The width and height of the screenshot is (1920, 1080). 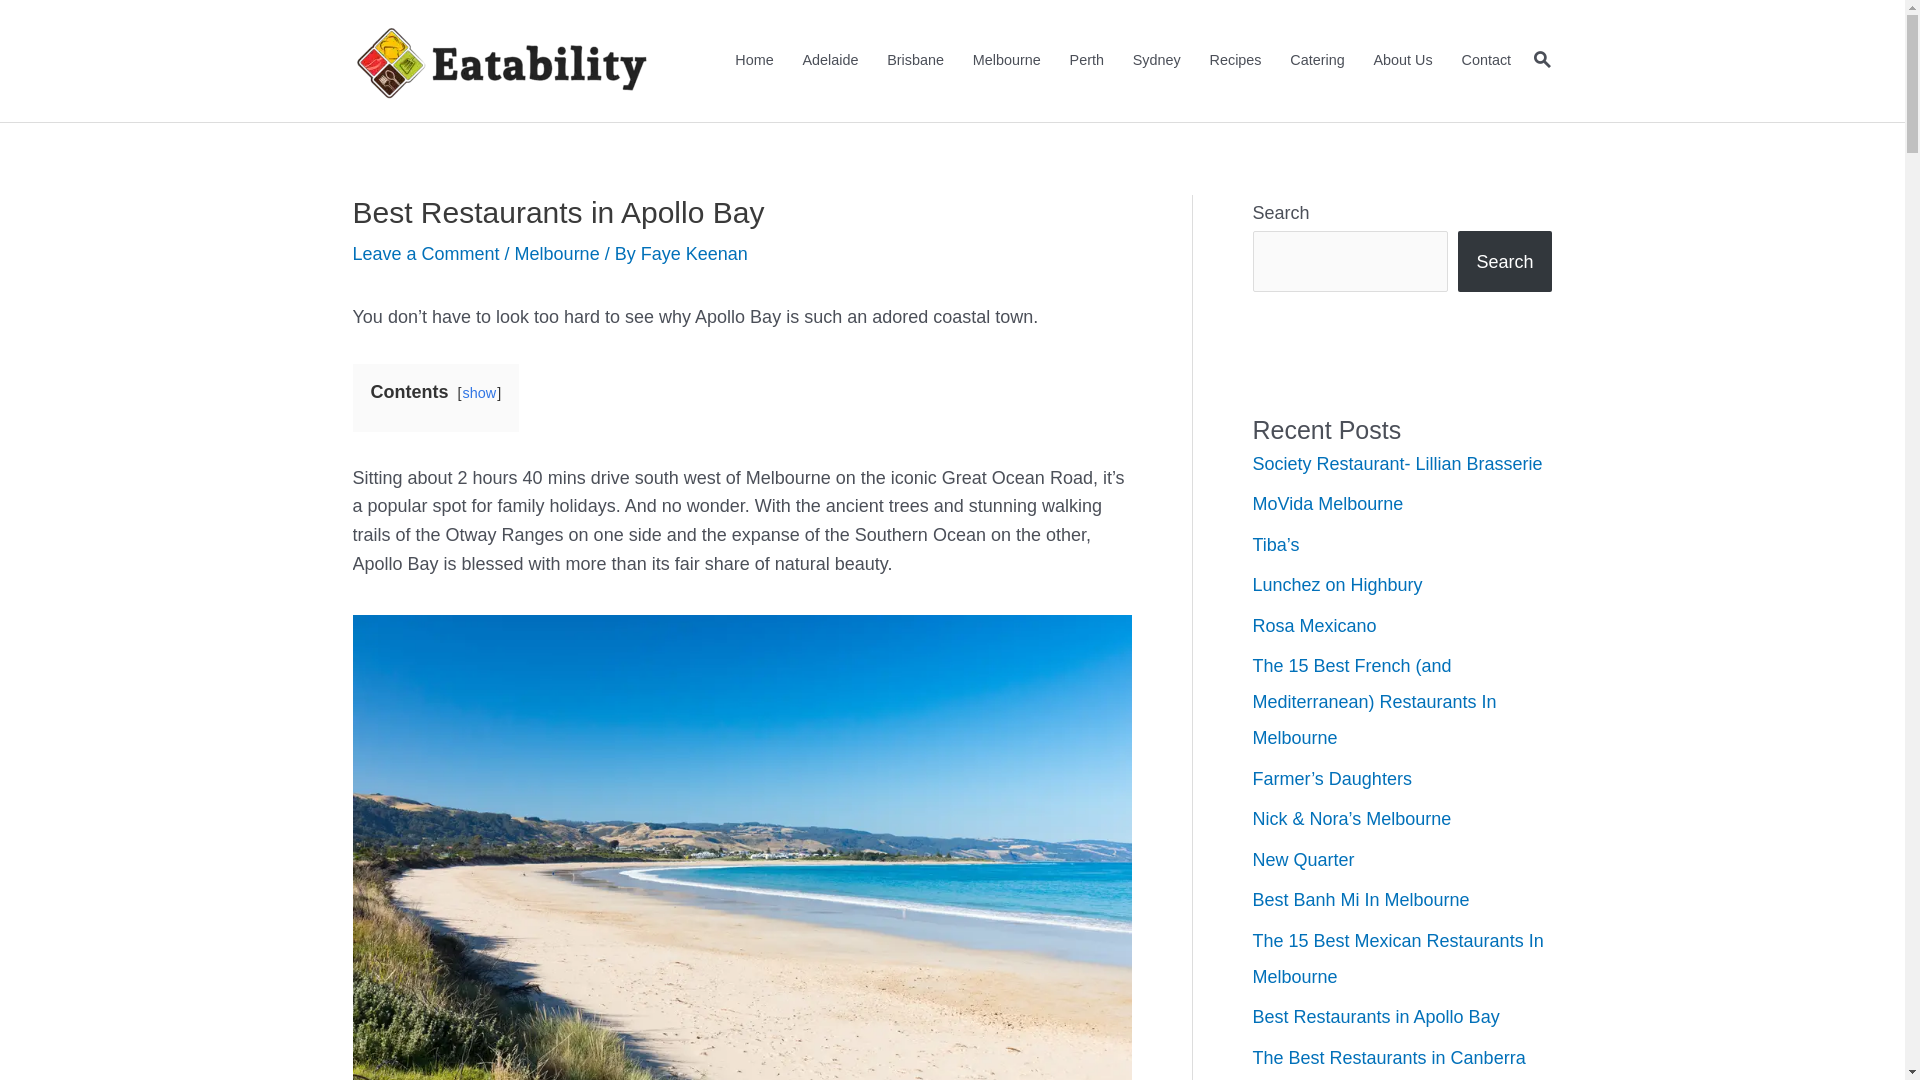 I want to click on New Quarter, so click(x=1303, y=860).